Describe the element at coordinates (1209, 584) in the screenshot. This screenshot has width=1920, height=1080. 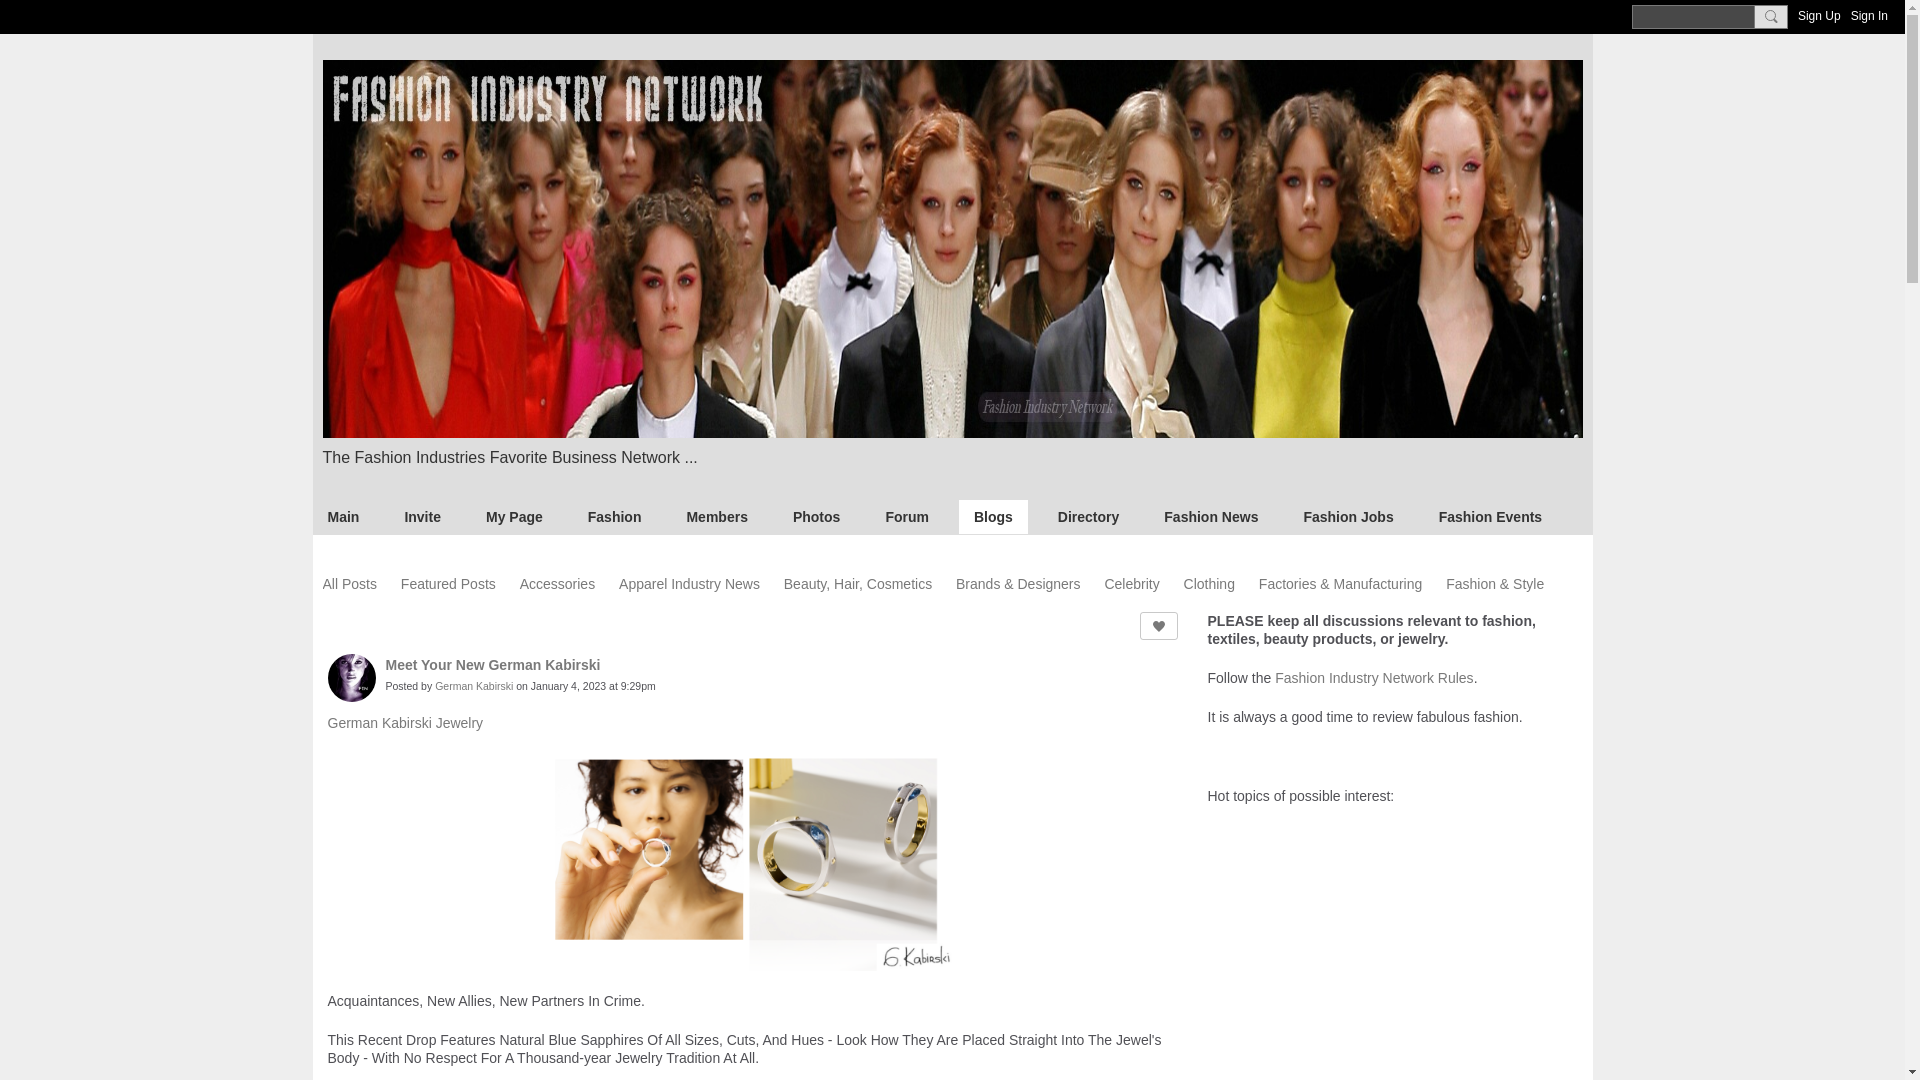
I see `Clothing` at that location.